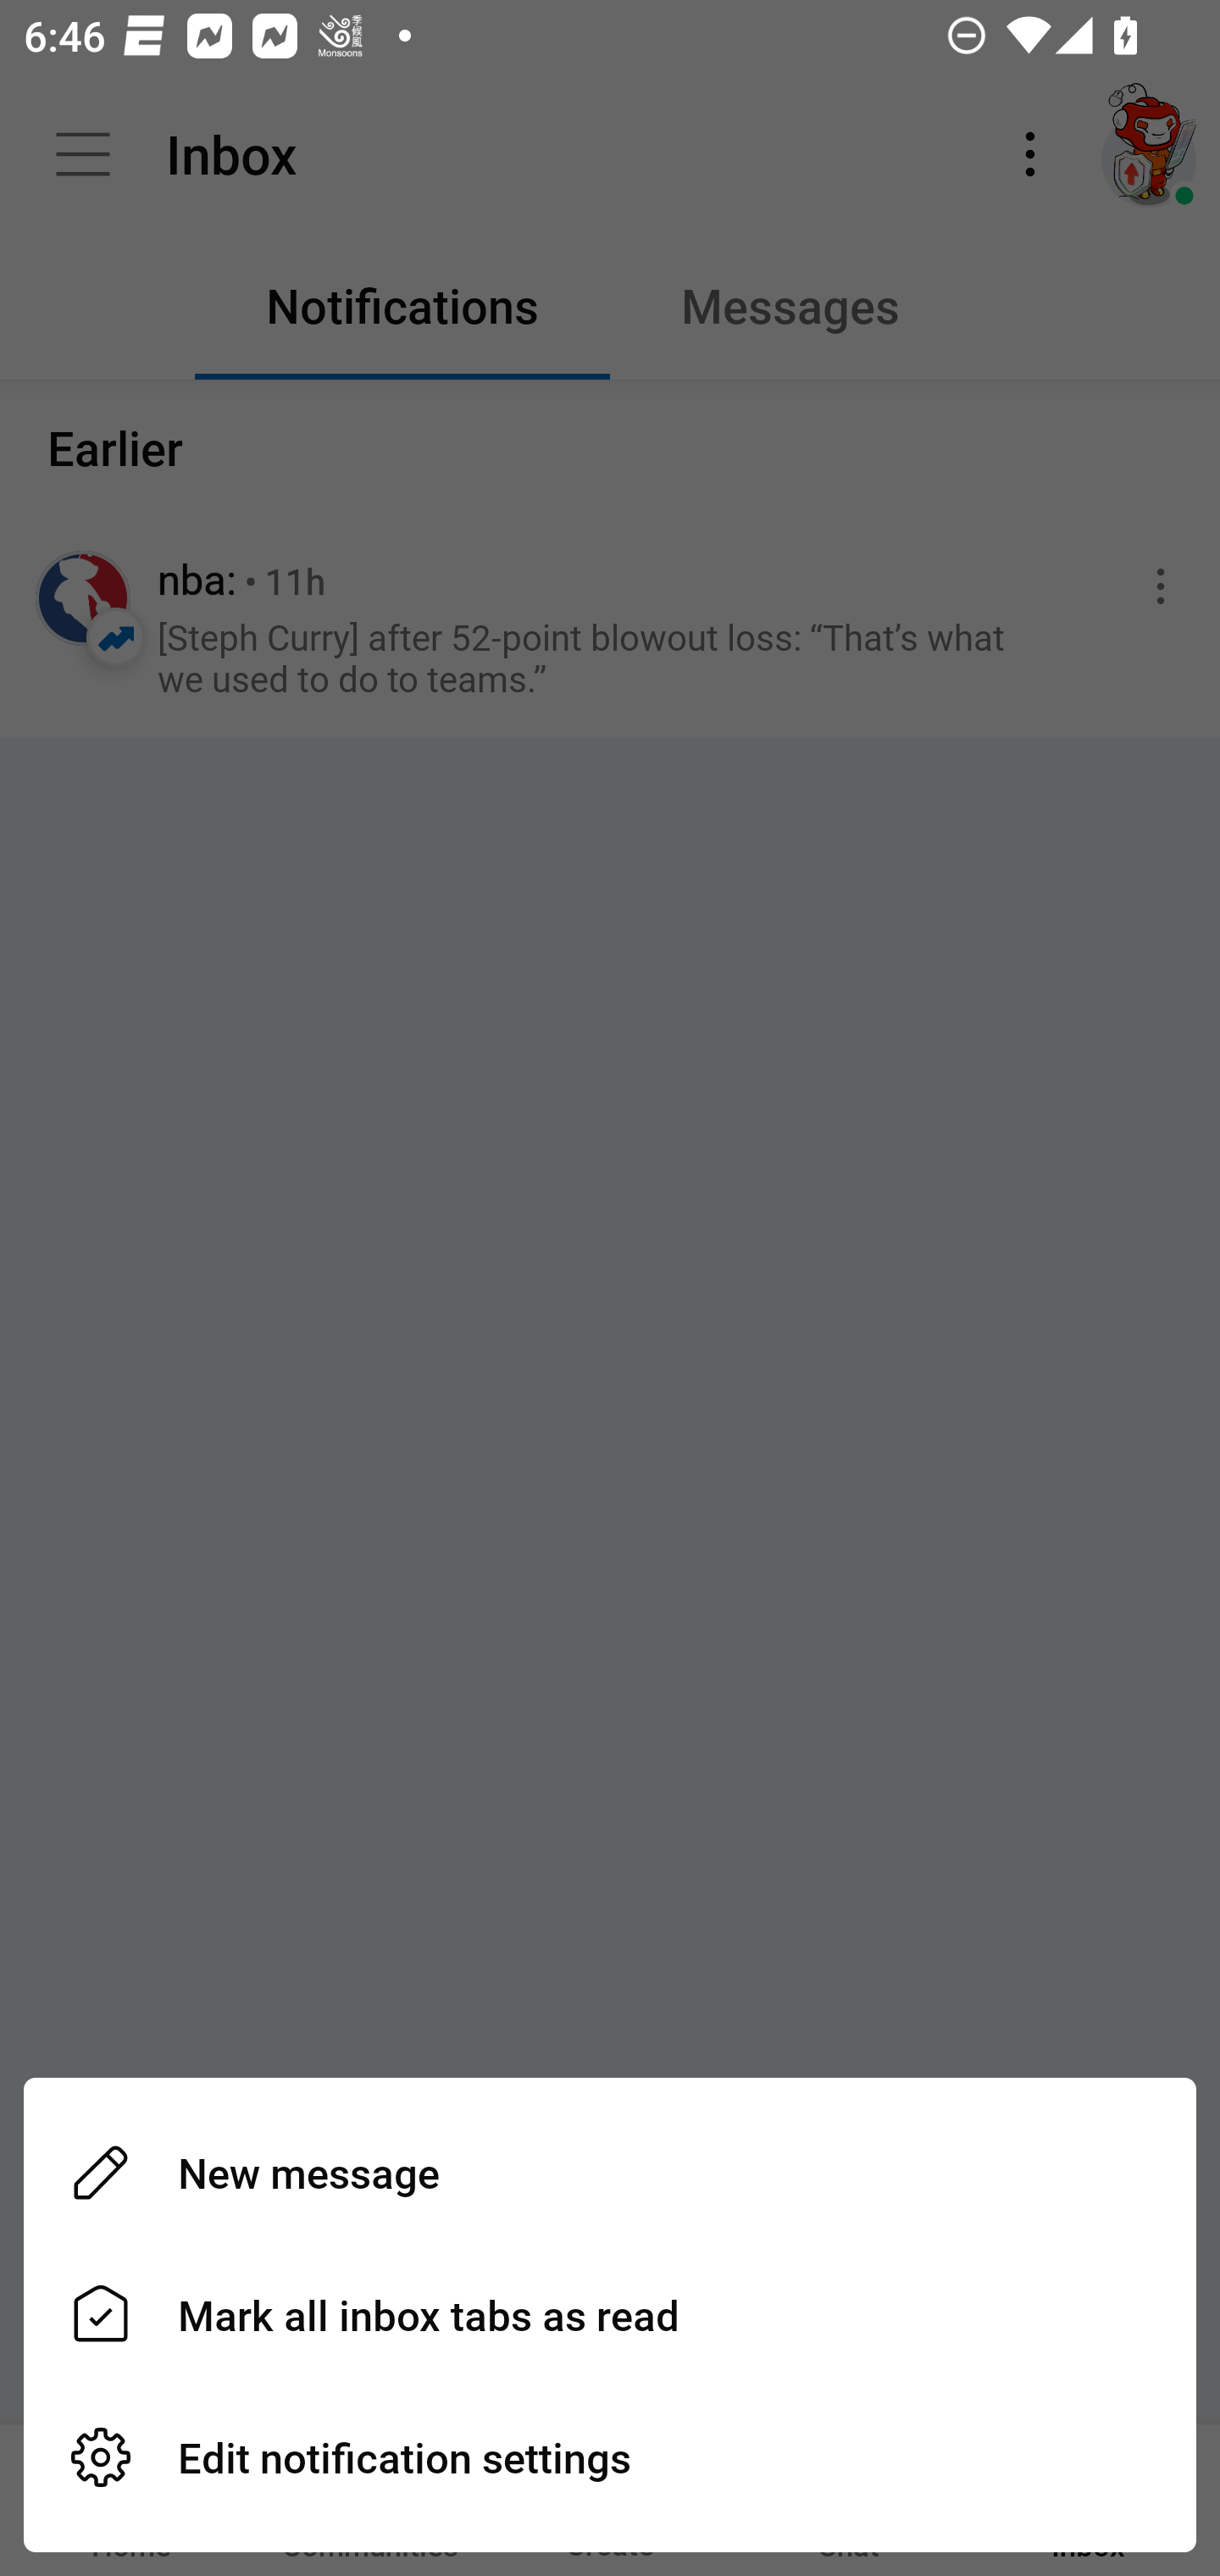 The image size is (1220, 2576). What do you see at coordinates (610, 2314) in the screenshot?
I see `Mark all inbox tabs as read` at bounding box center [610, 2314].